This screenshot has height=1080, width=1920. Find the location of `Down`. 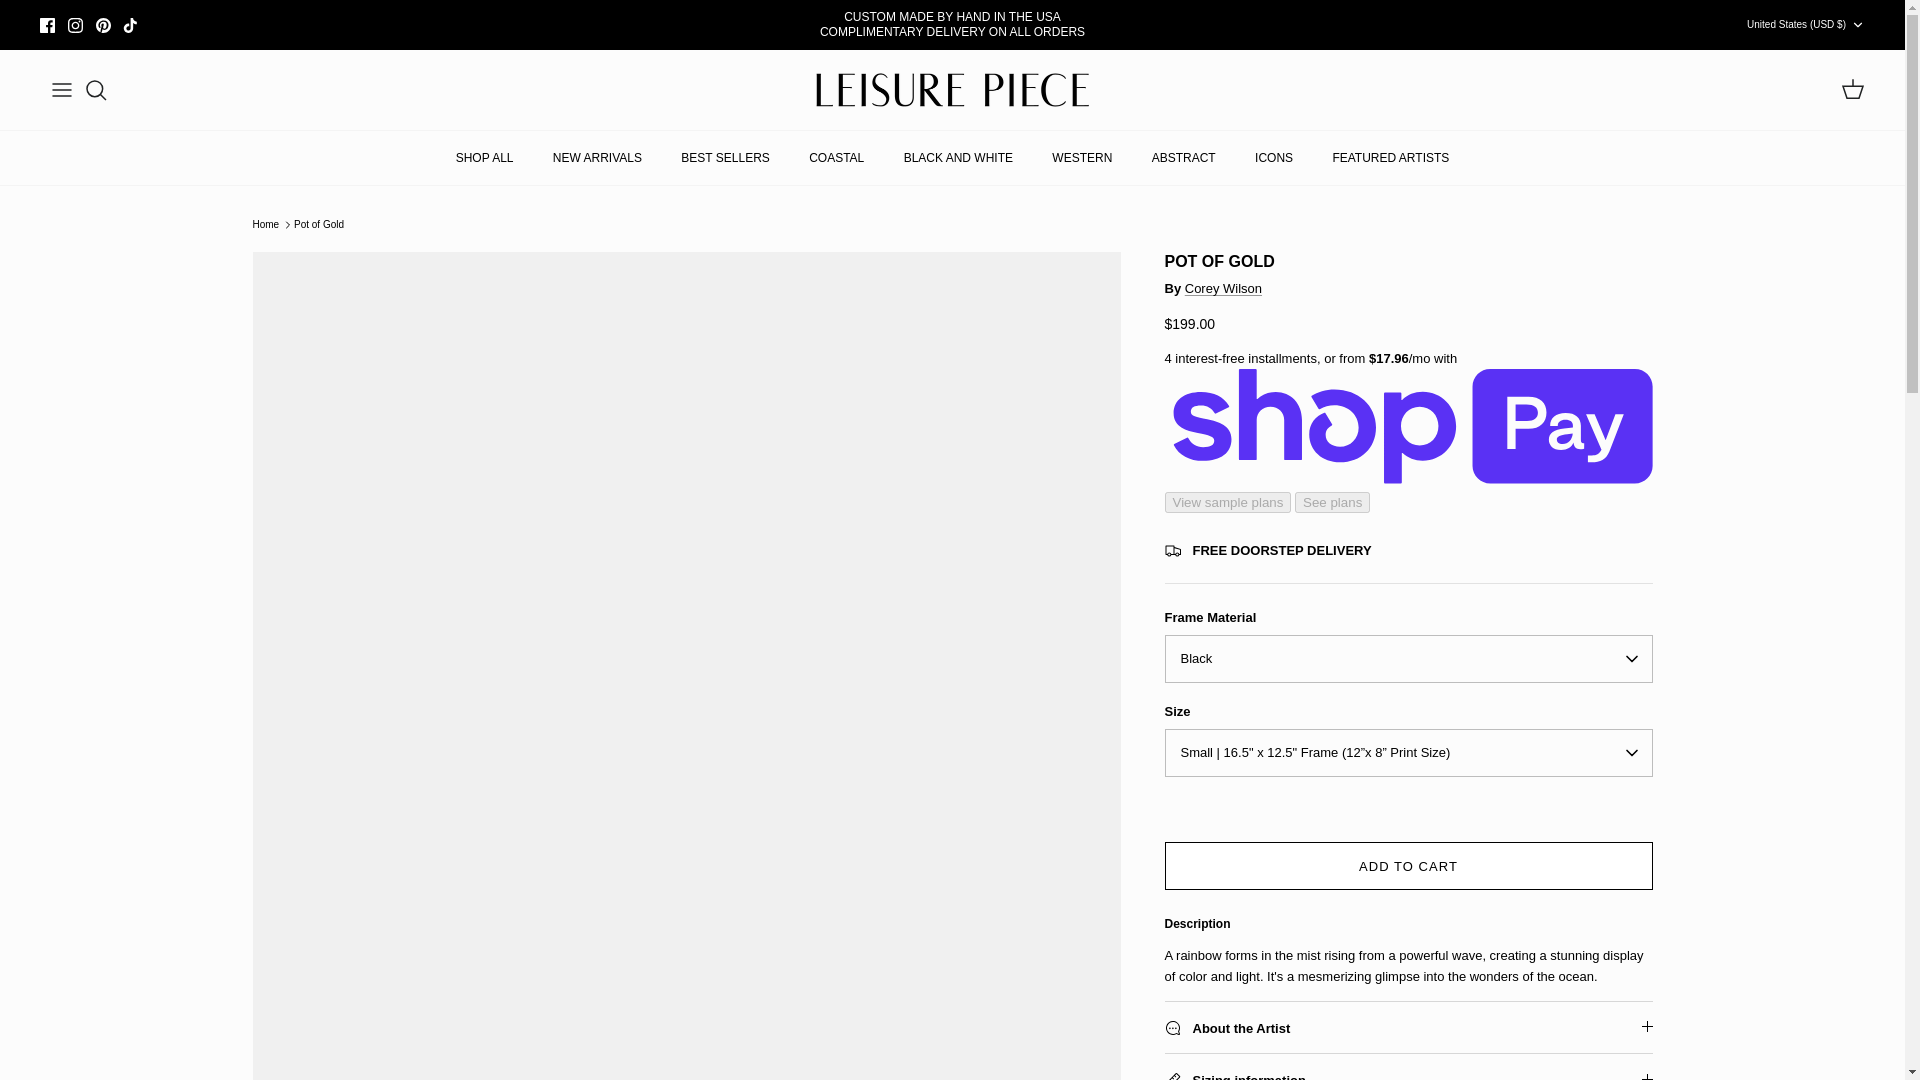

Down is located at coordinates (1857, 25).